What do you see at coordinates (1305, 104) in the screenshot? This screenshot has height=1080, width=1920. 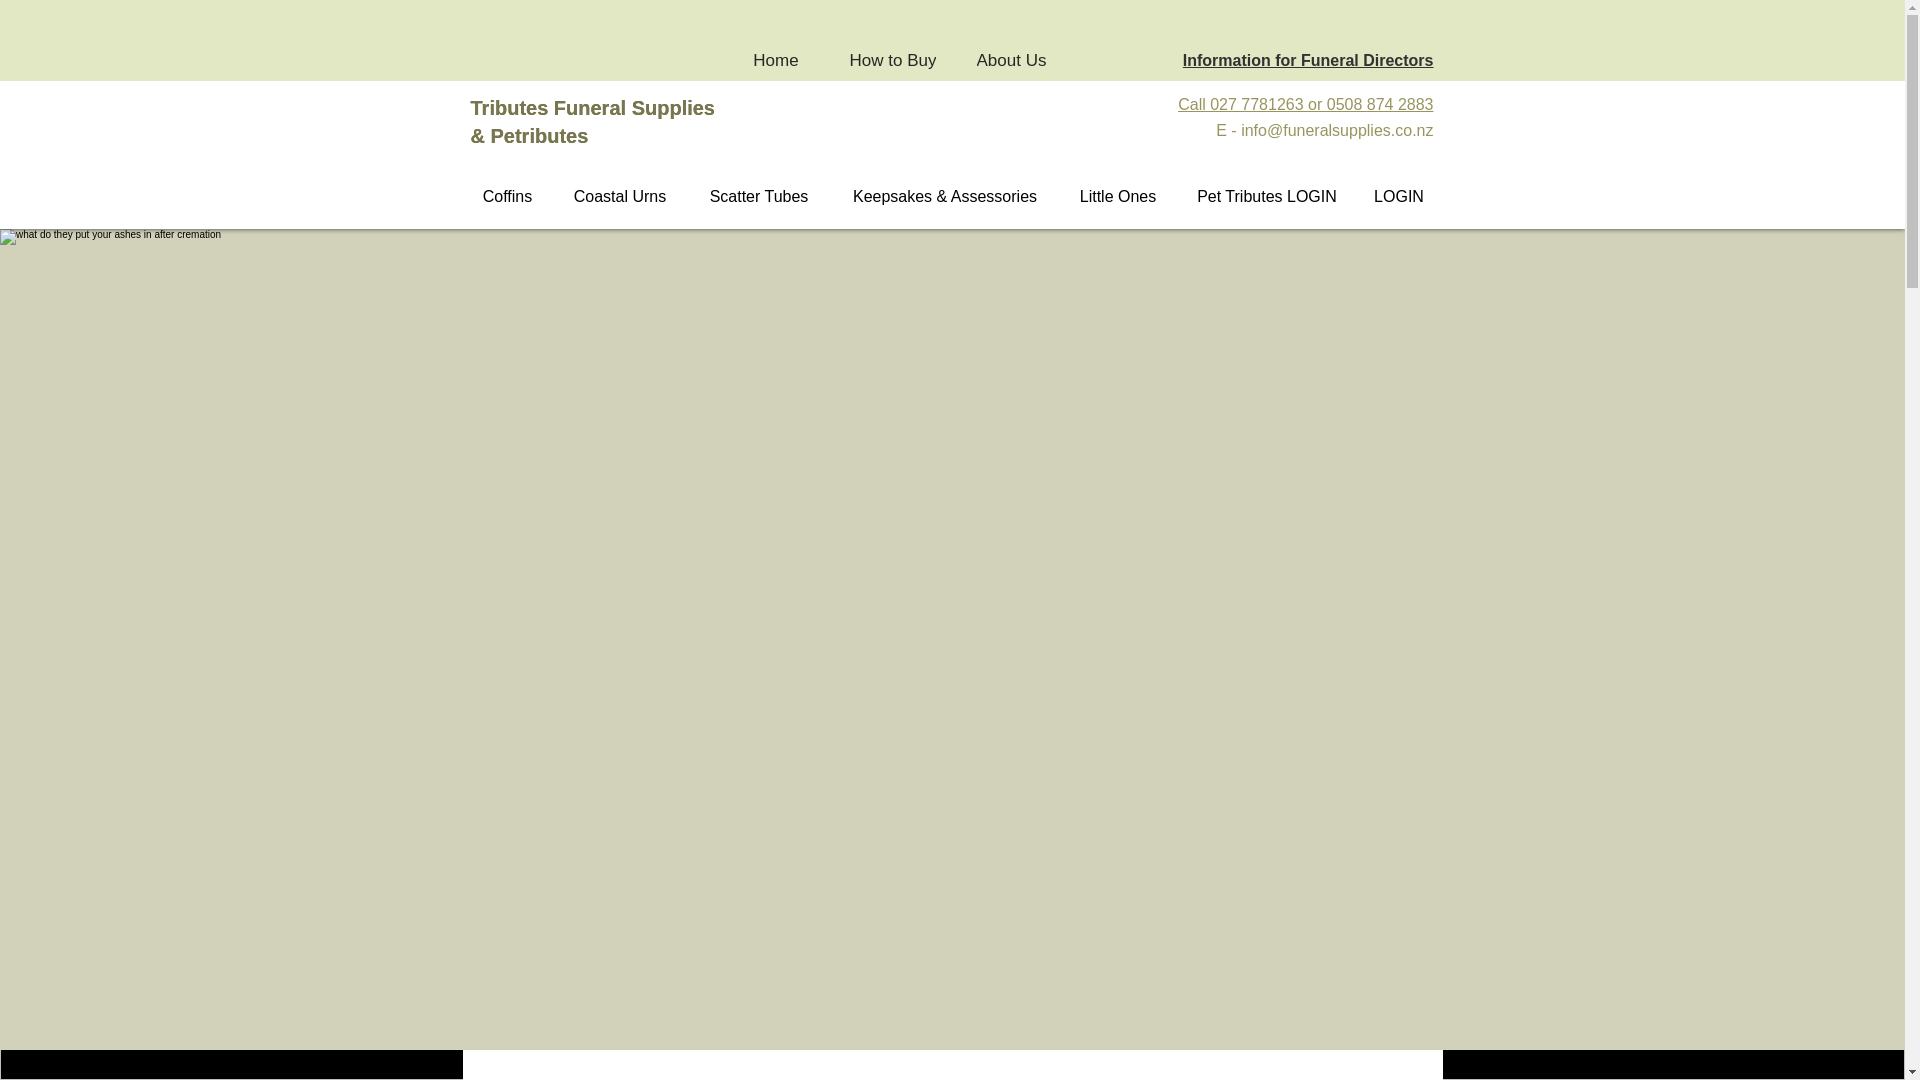 I see `Call 027 7781263 or 0508 874 2883` at bounding box center [1305, 104].